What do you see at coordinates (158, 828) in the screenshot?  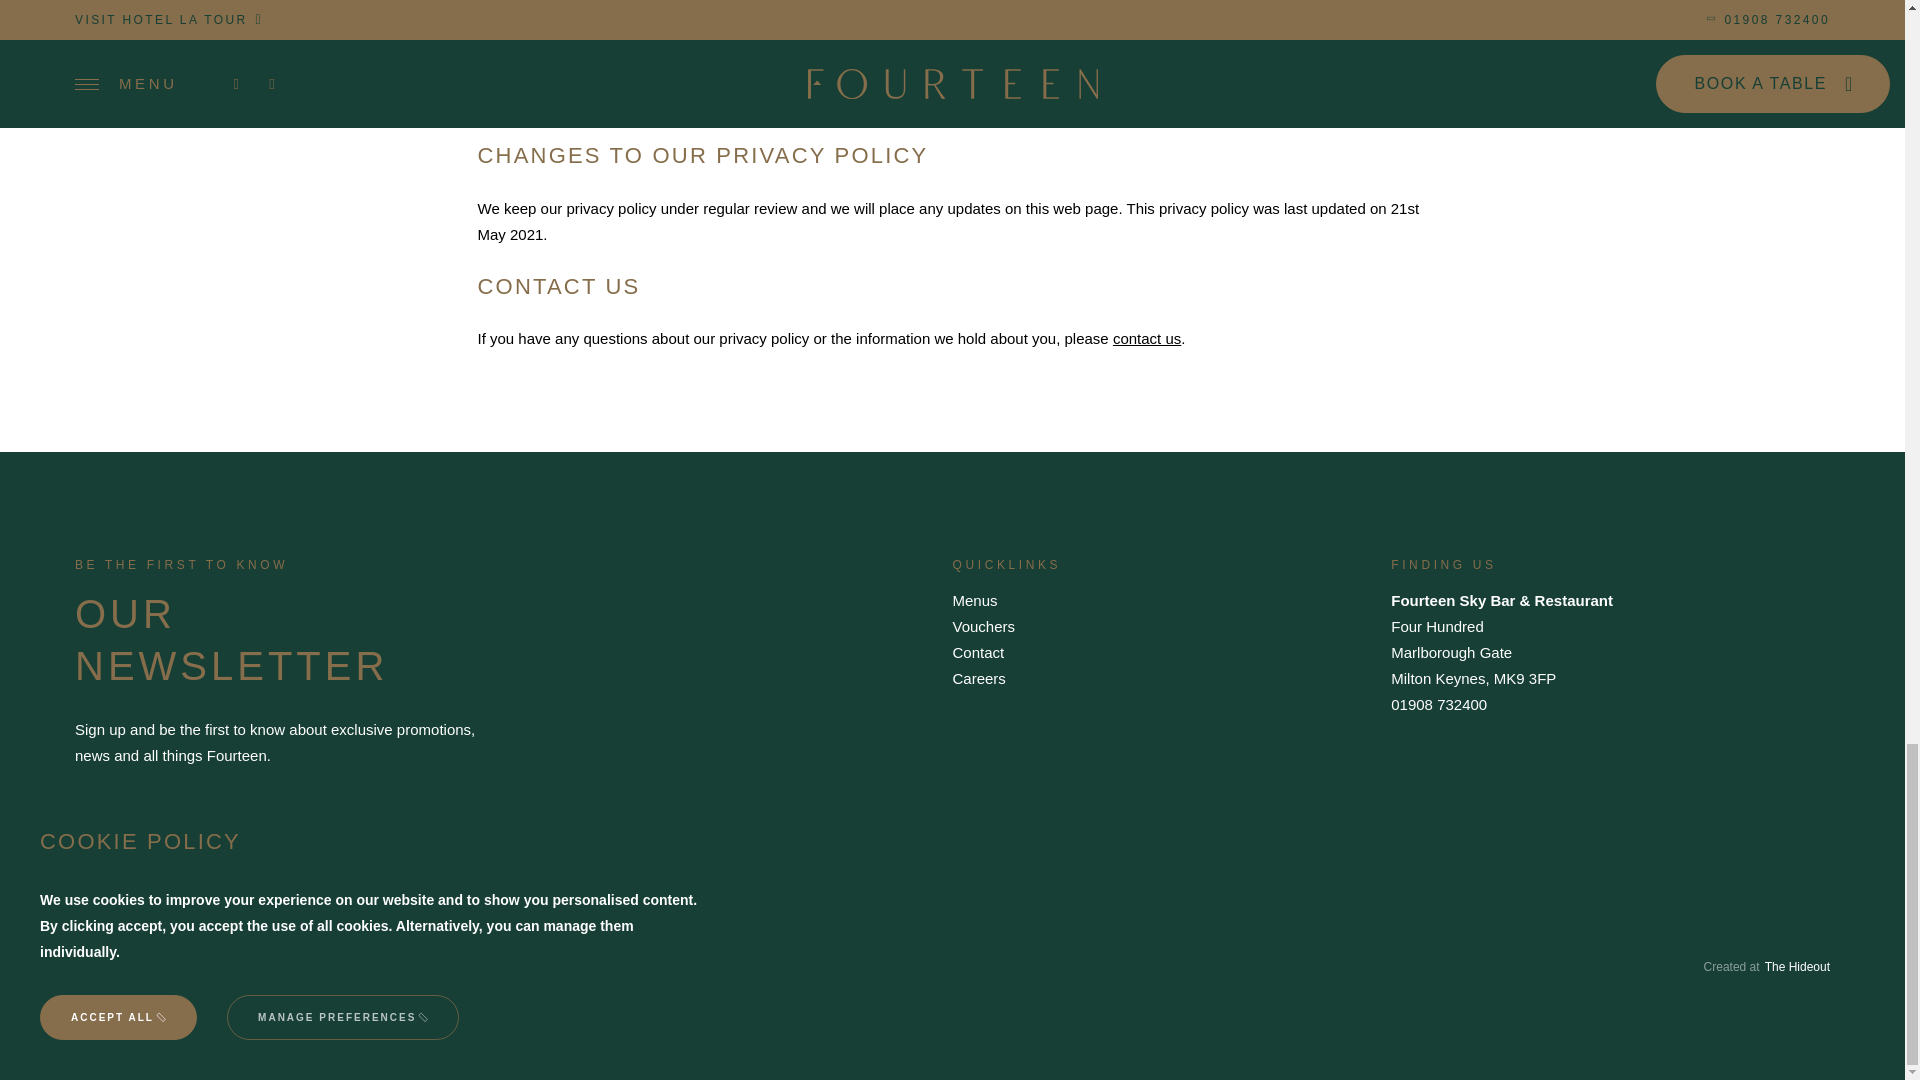 I see `SIGN ME UP` at bounding box center [158, 828].